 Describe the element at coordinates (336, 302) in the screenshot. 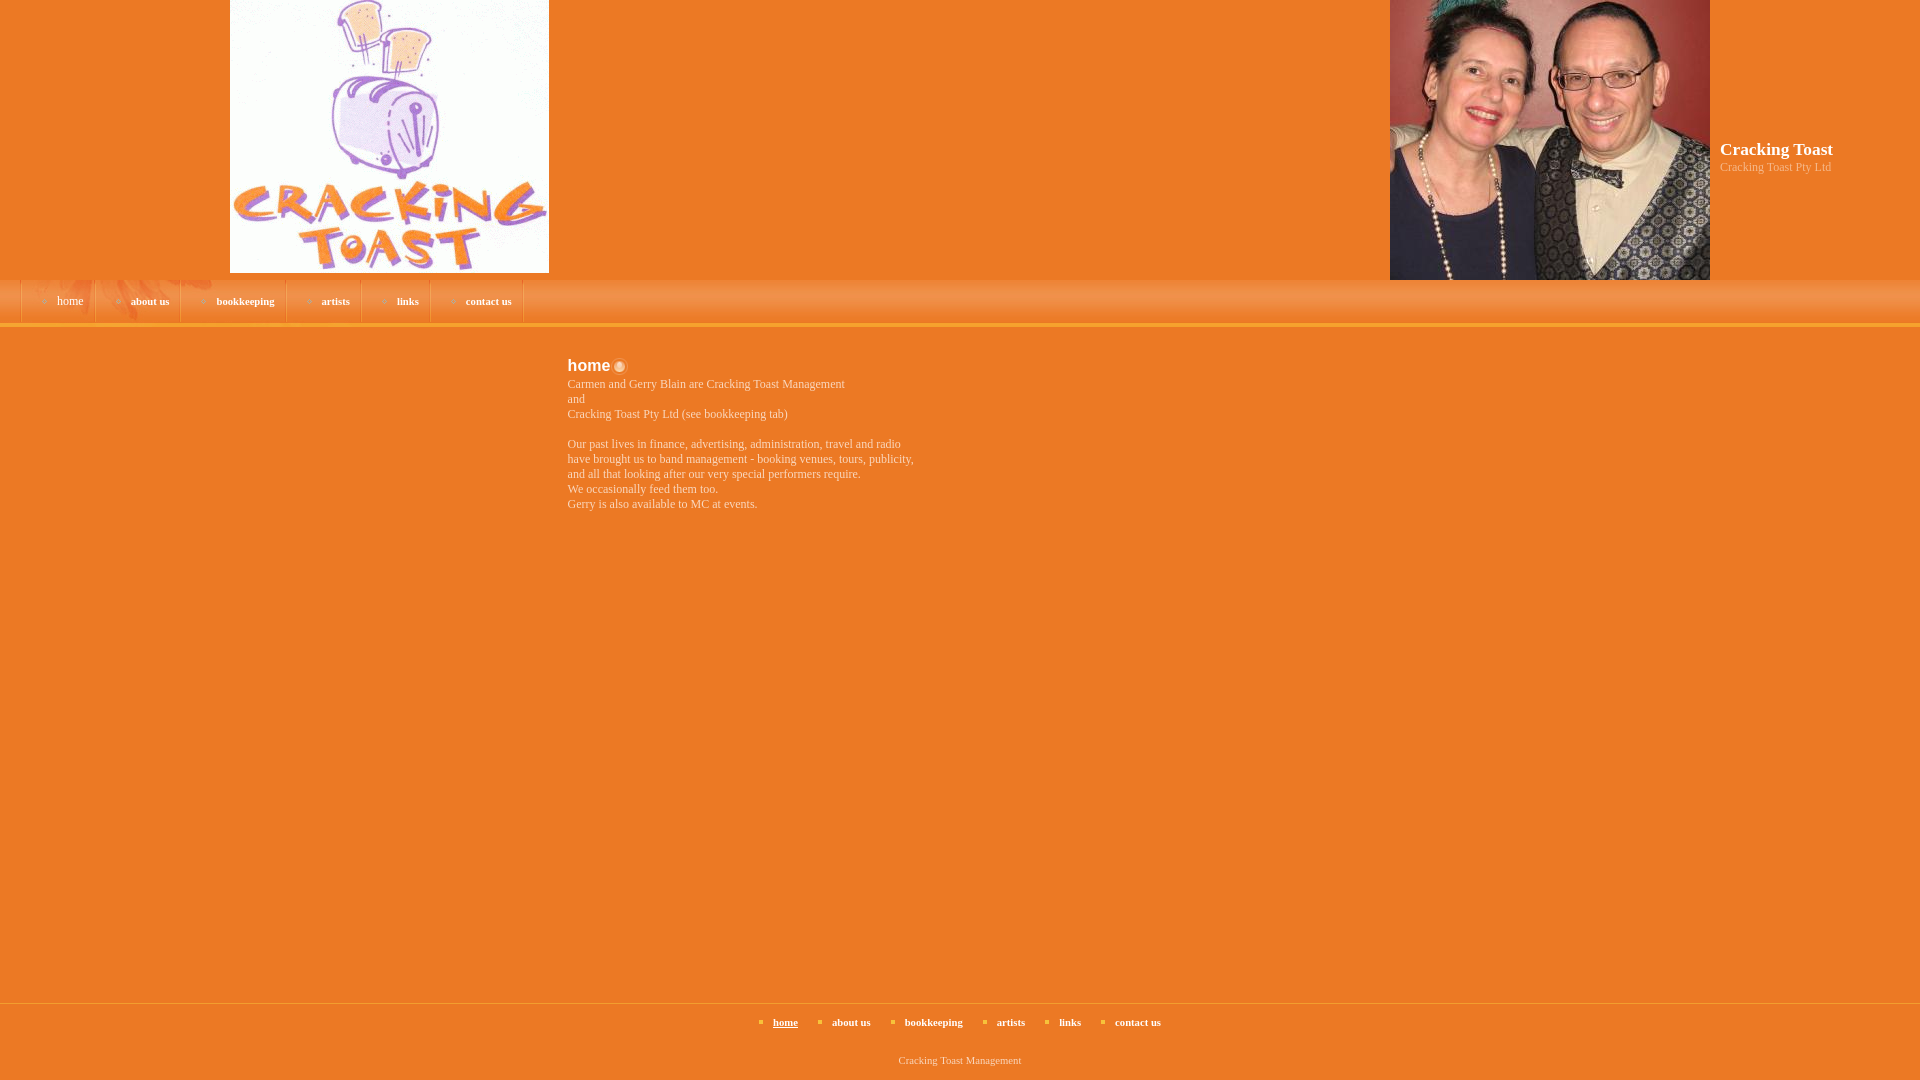

I see `artists` at that location.